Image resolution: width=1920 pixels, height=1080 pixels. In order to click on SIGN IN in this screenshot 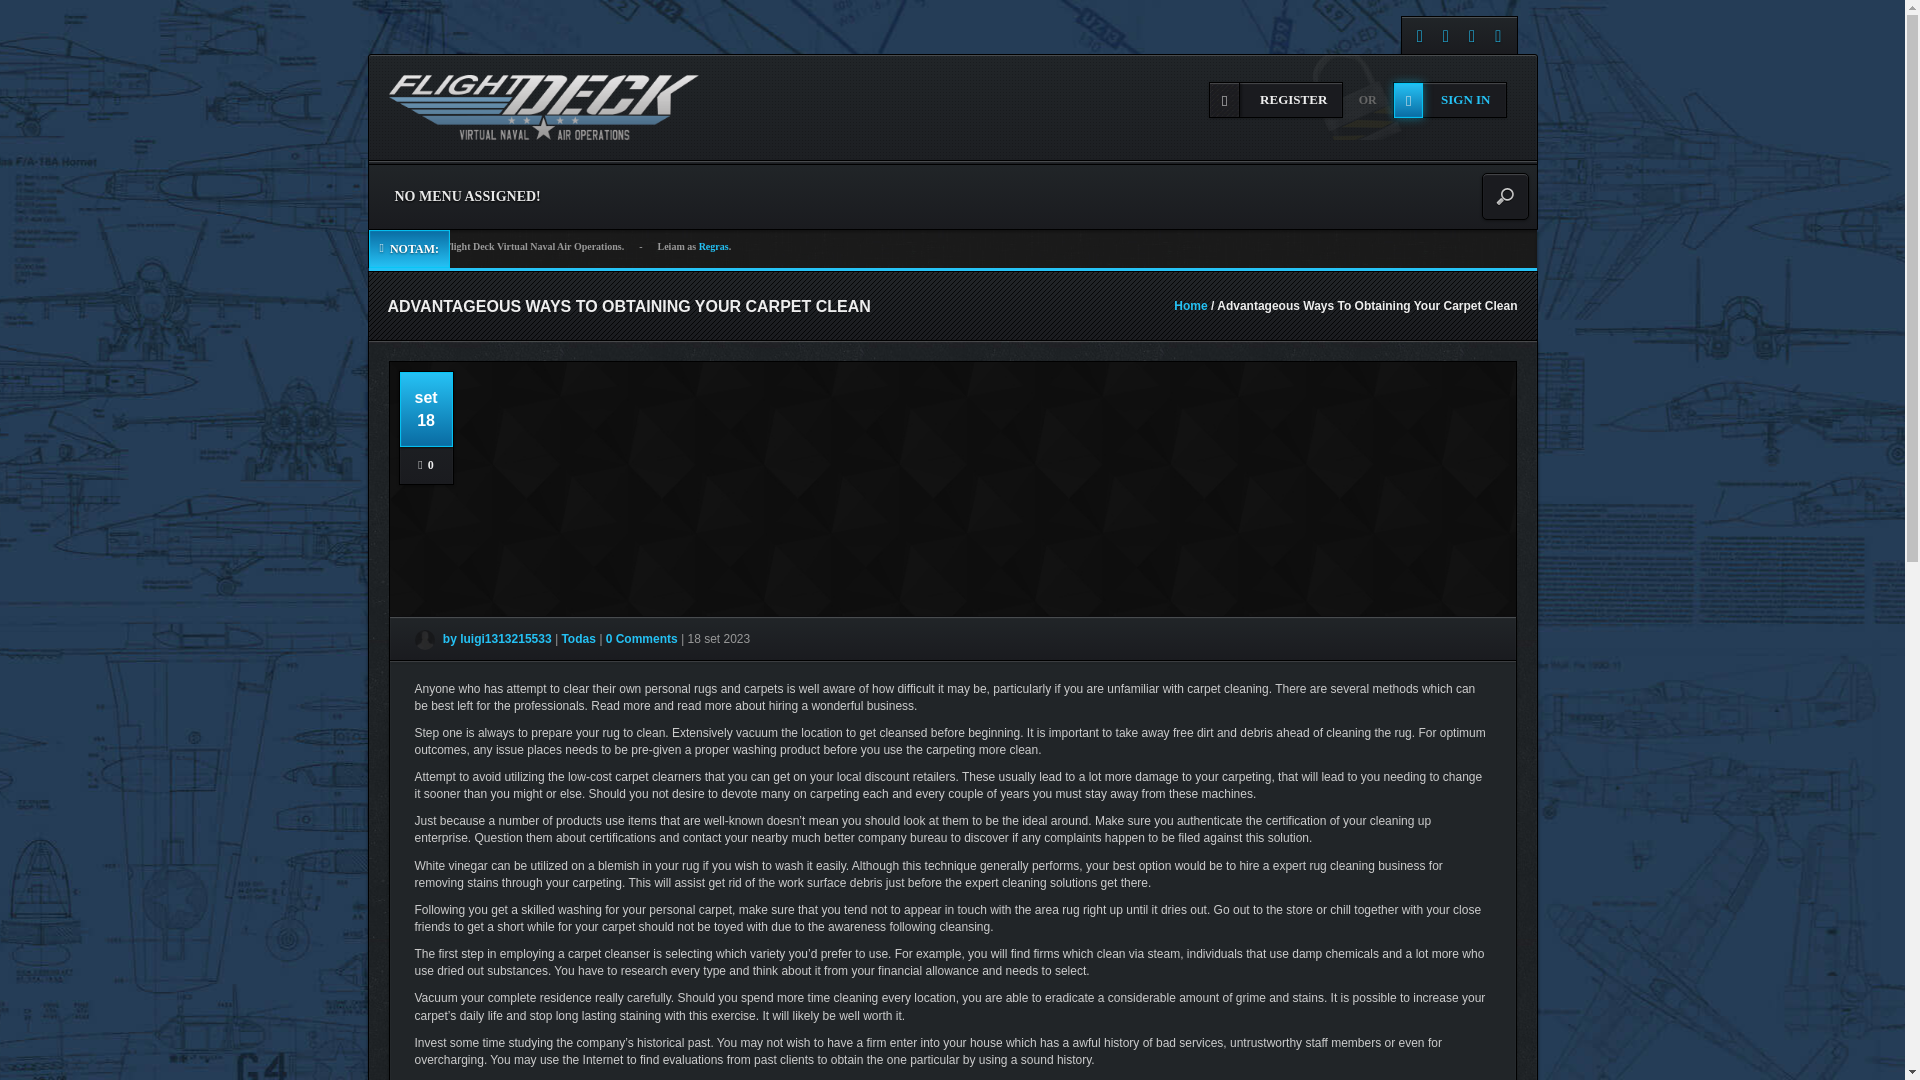, I will do `click(1450, 100)`.